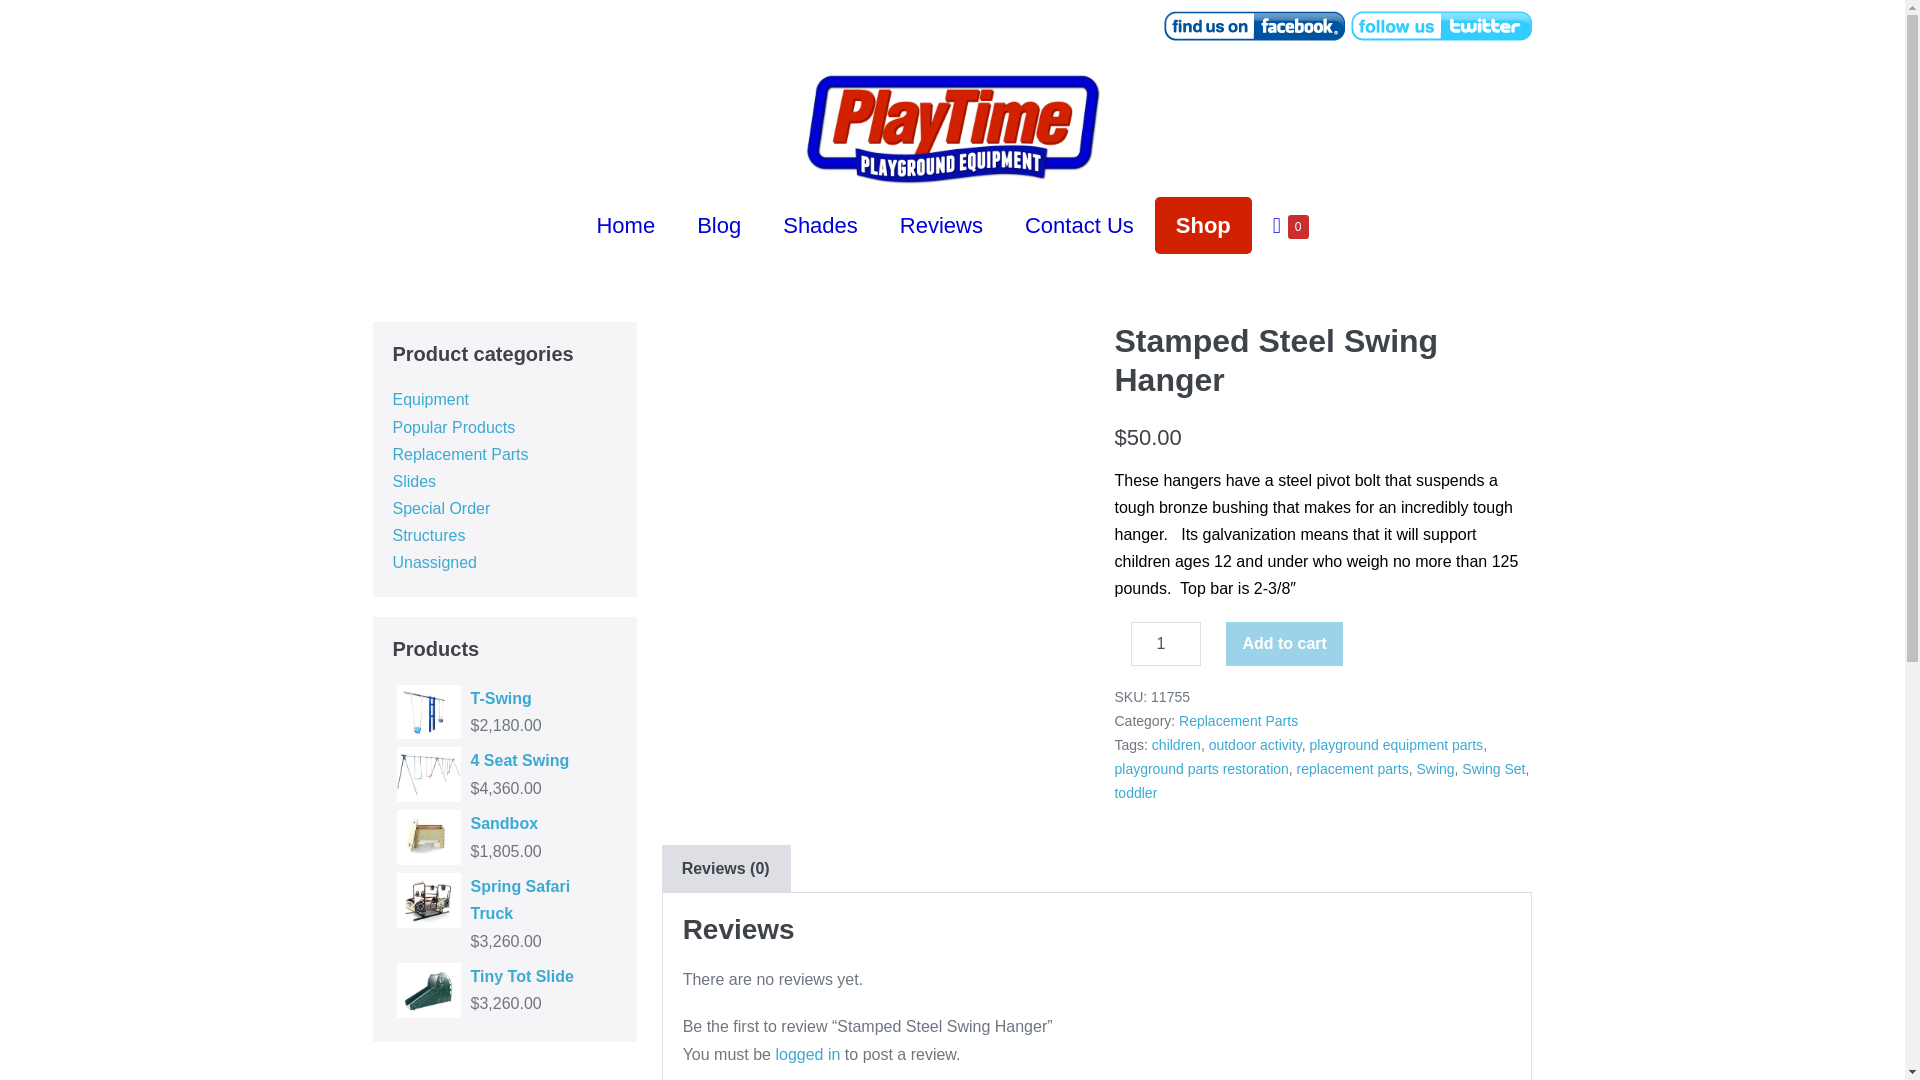 The height and width of the screenshot is (1080, 1920). What do you see at coordinates (413, 482) in the screenshot?
I see `Slides` at bounding box center [413, 482].